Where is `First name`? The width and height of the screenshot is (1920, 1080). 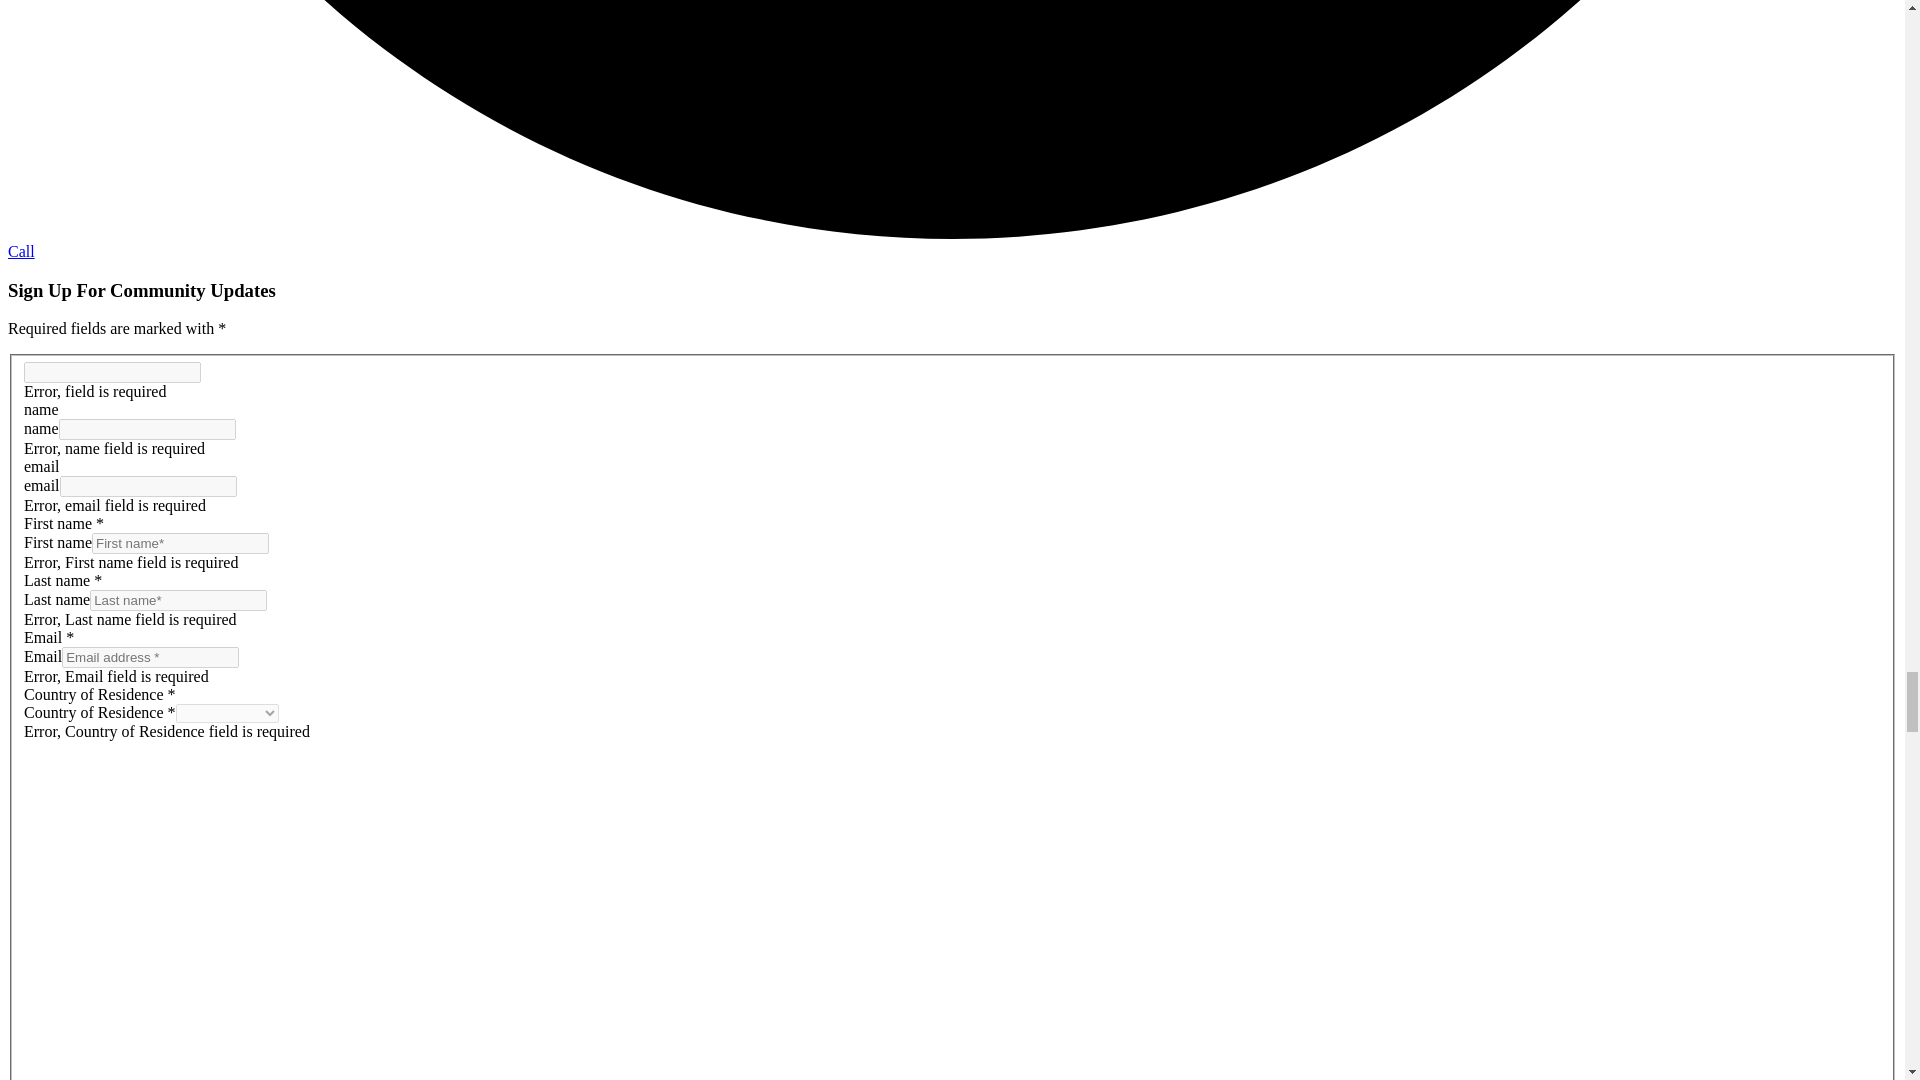 First name is located at coordinates (952, 544).